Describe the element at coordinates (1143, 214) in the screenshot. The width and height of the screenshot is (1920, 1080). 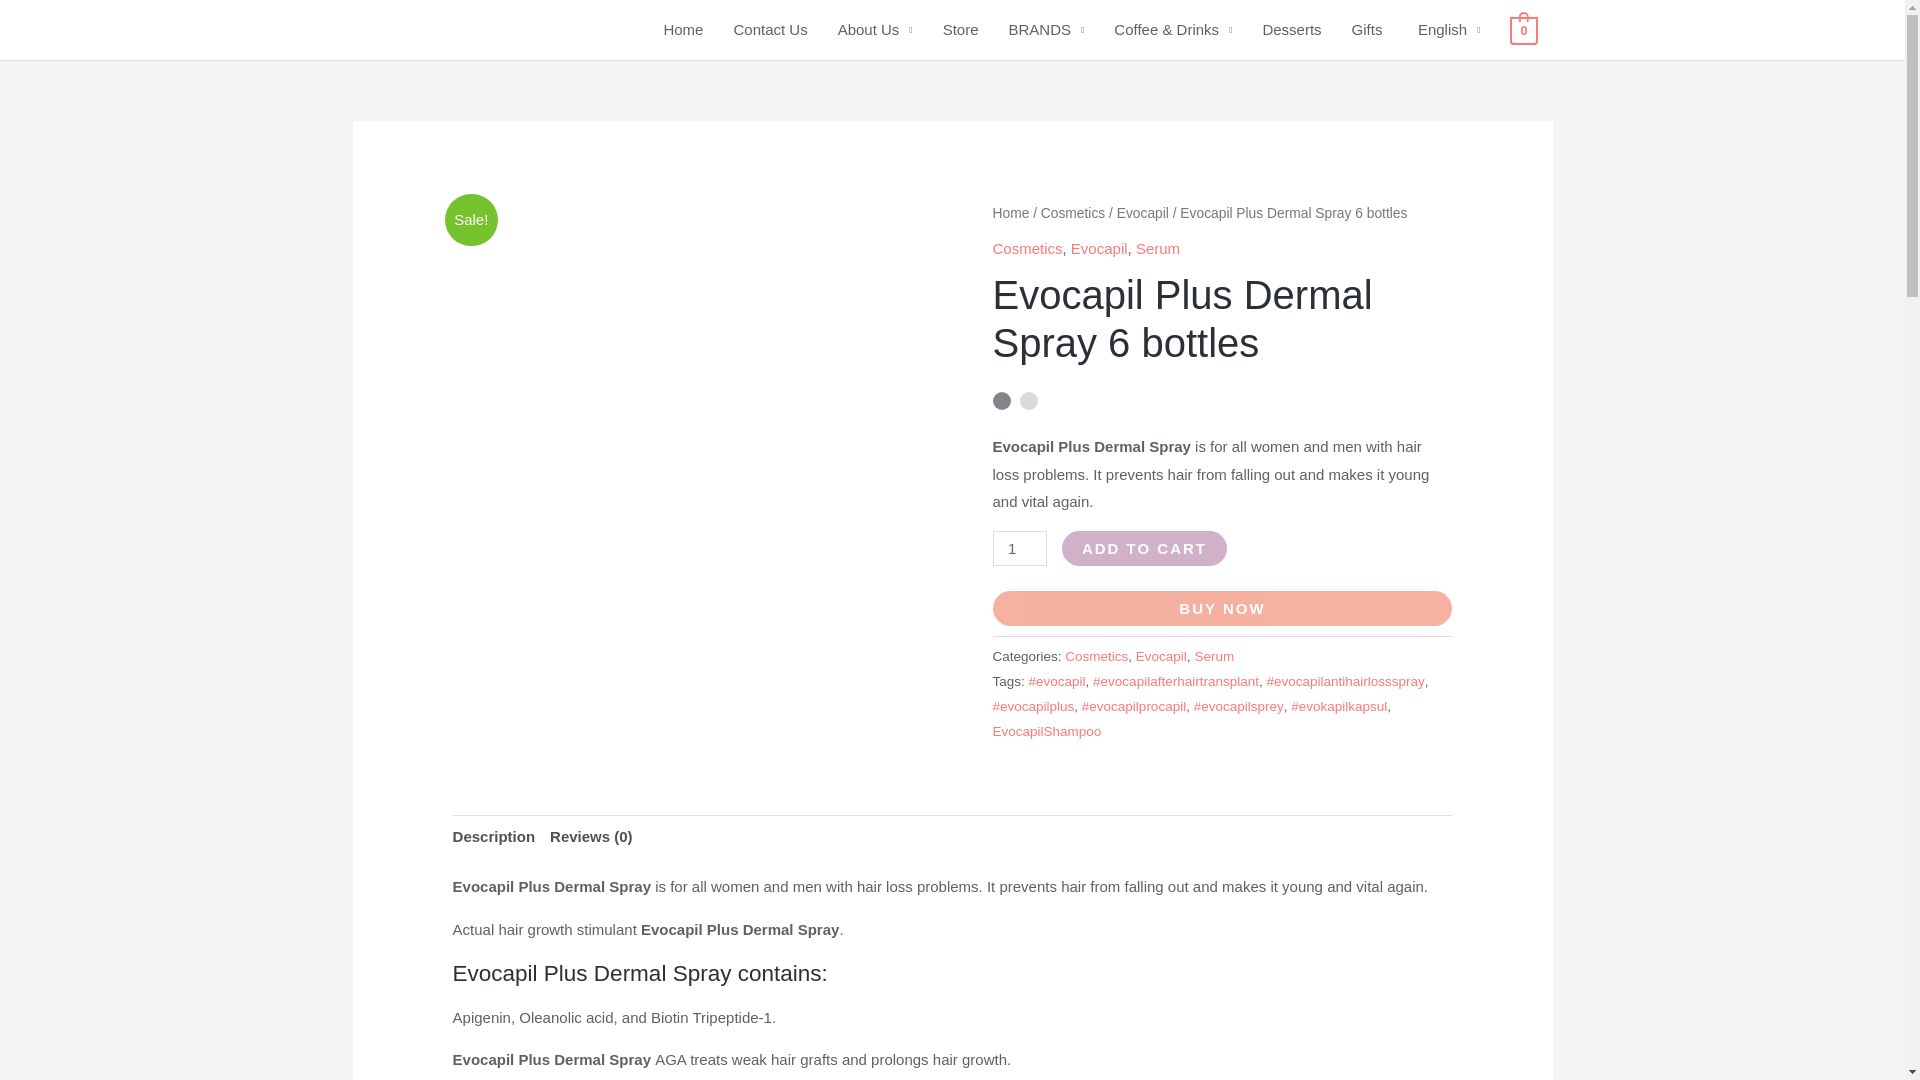
I see `Evocapil` at that location.